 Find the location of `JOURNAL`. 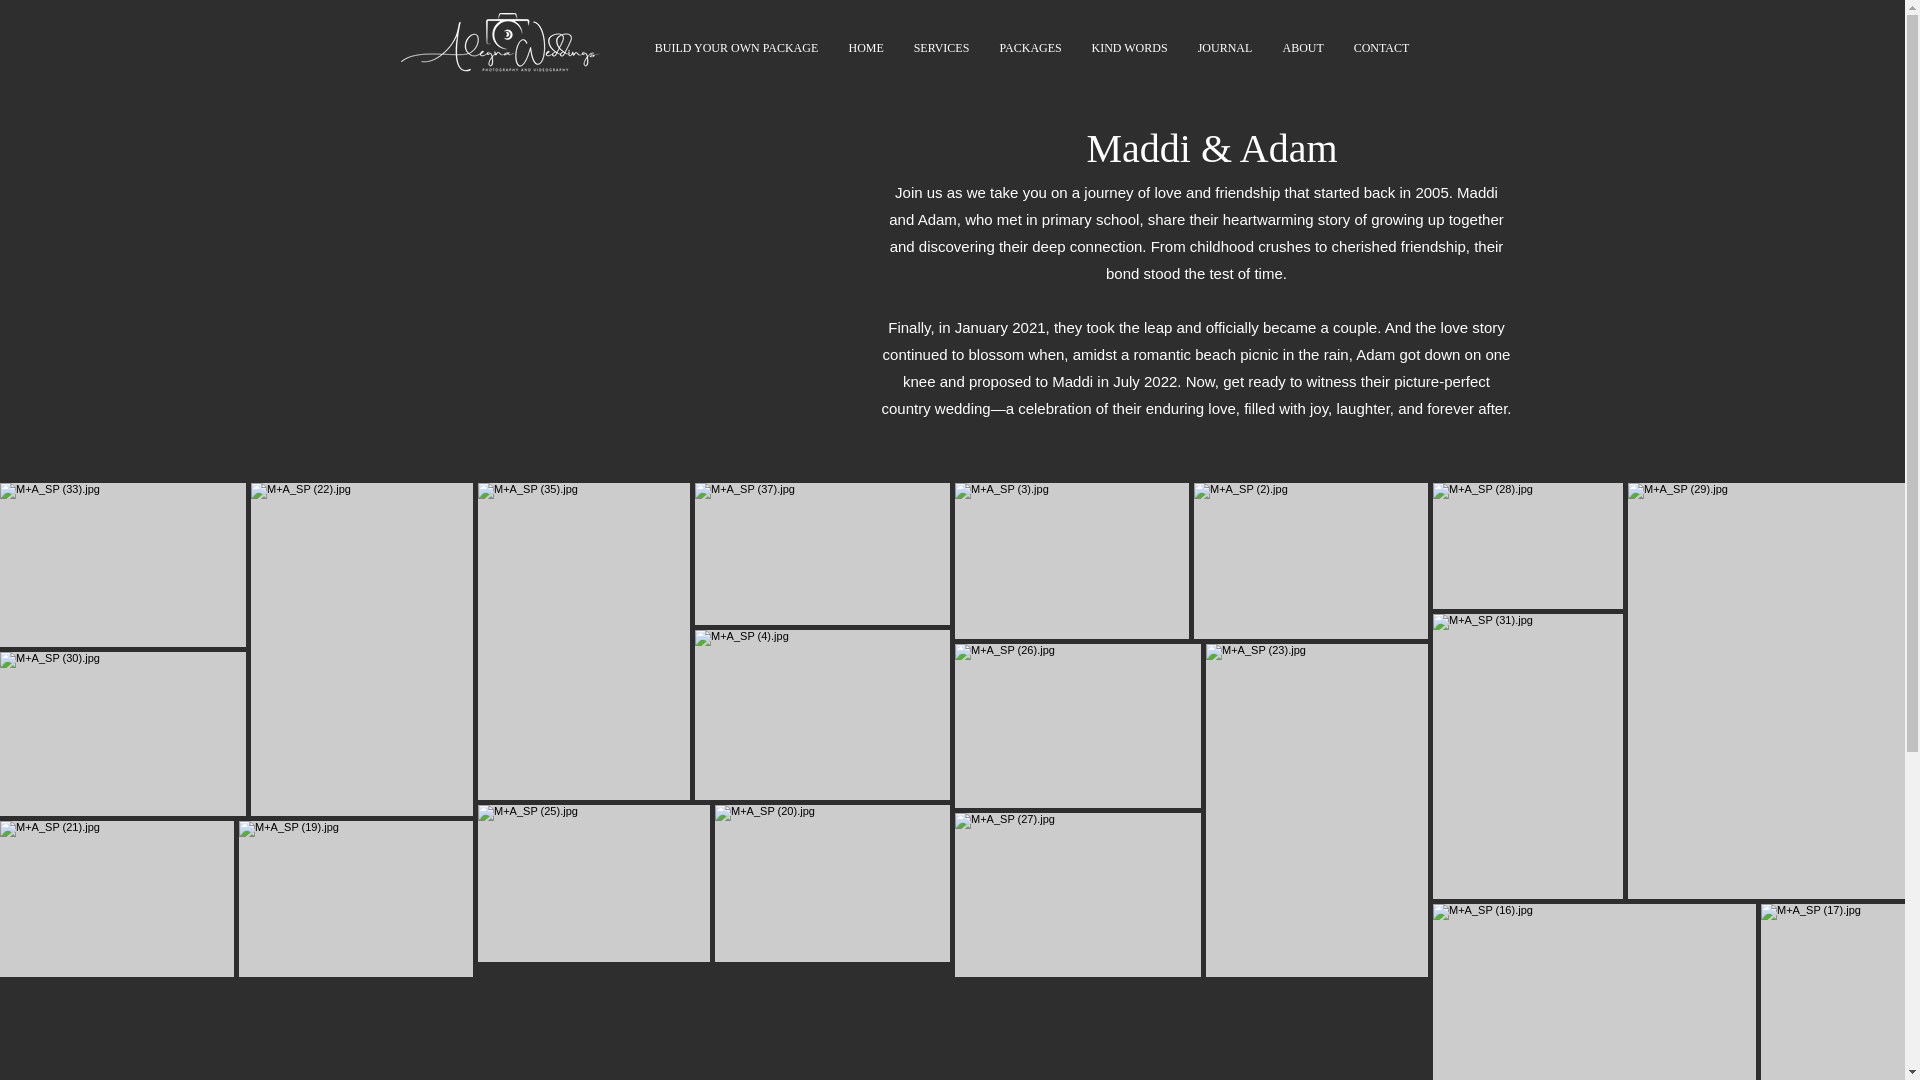

JOURNAL is located at coordinates (1224, 48).